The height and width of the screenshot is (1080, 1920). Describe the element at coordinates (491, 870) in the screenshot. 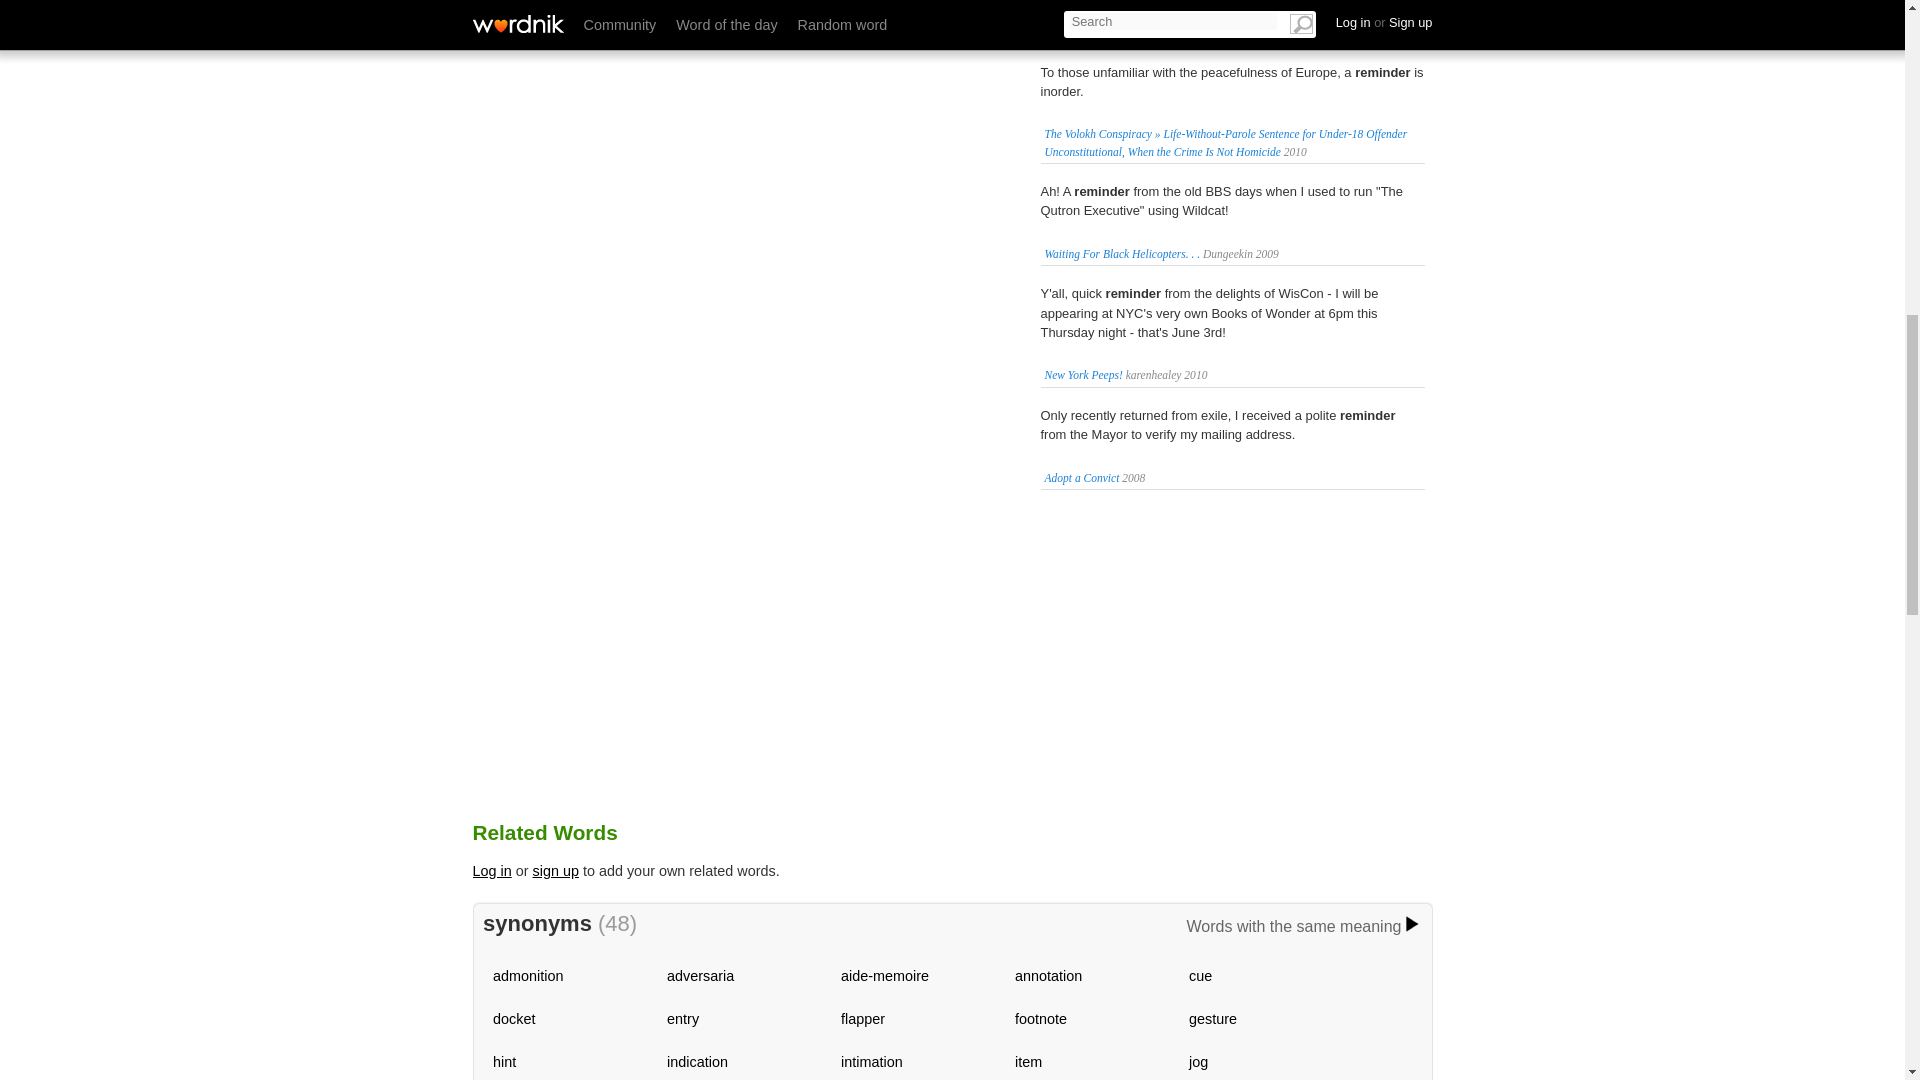

I see `Log in` at that location.